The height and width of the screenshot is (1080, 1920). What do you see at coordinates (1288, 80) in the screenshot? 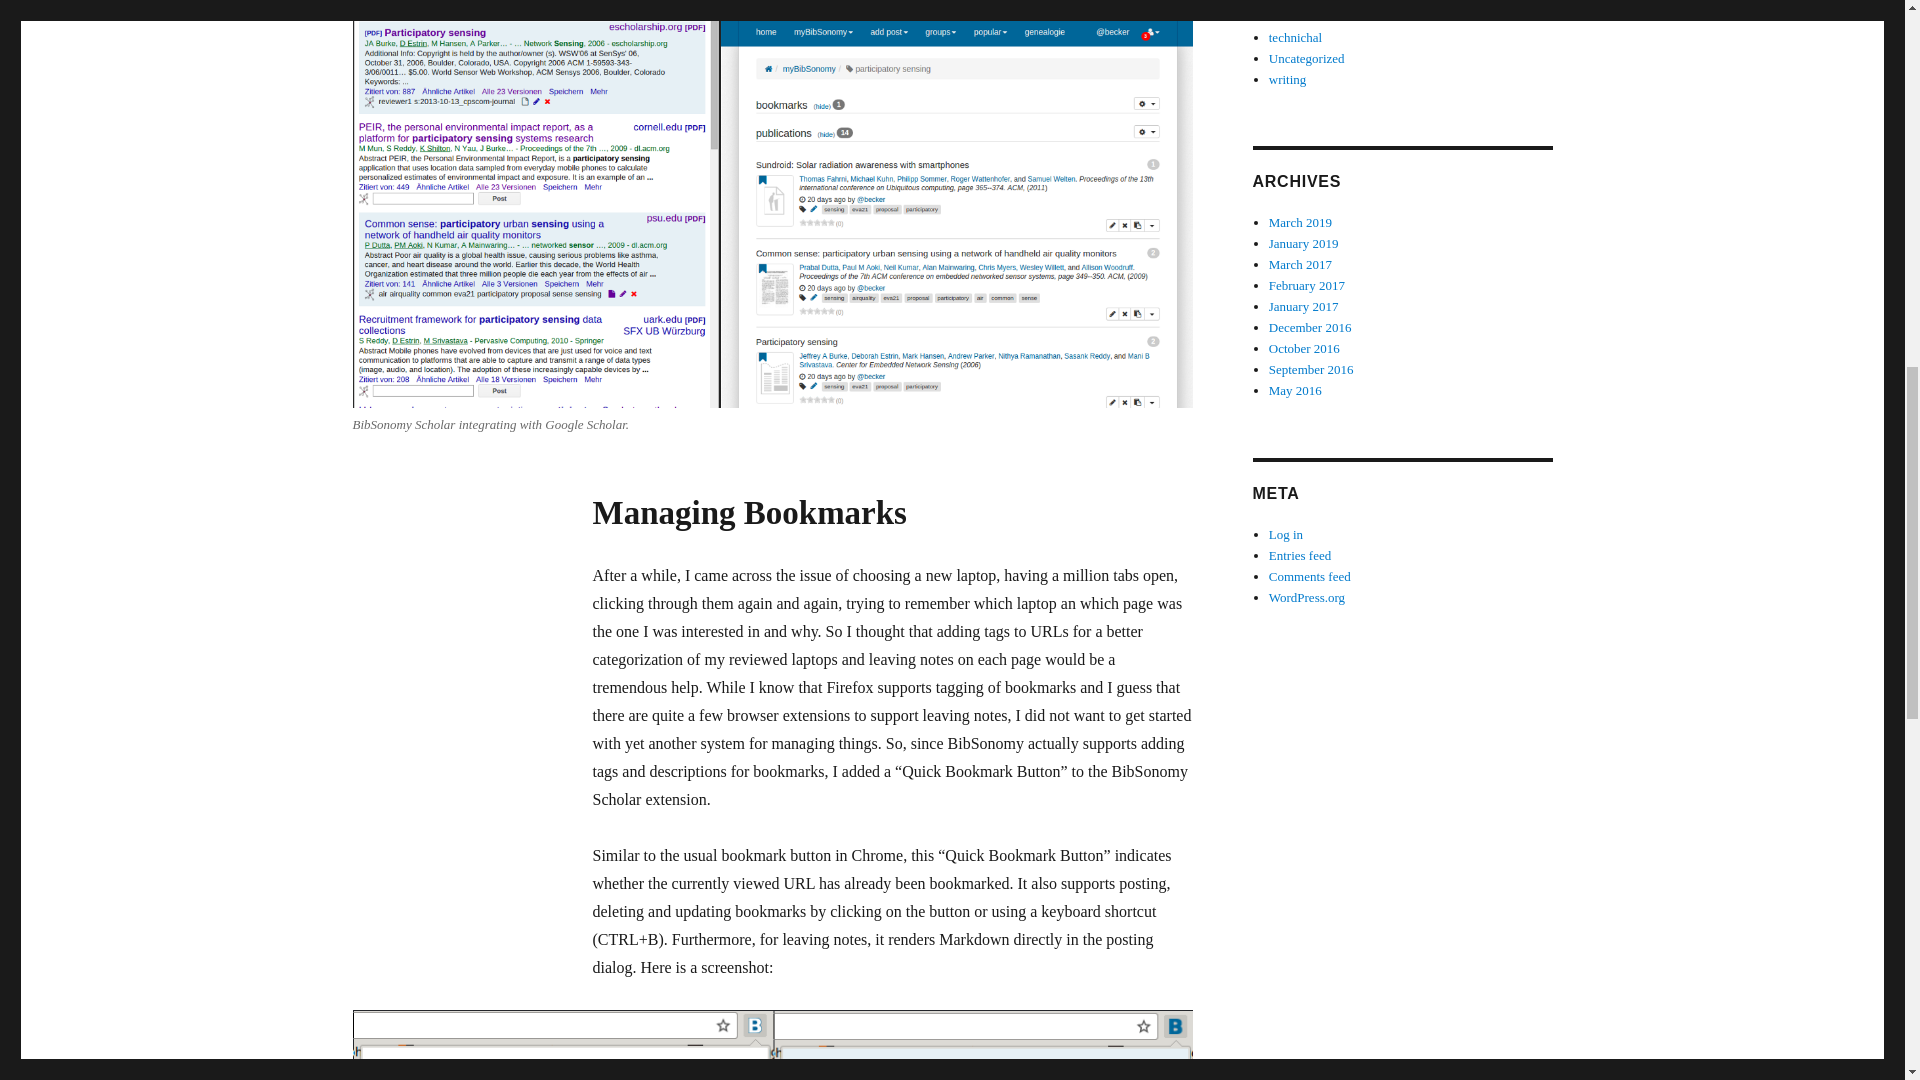
I see `writing` at bounding box center [1288, 80].